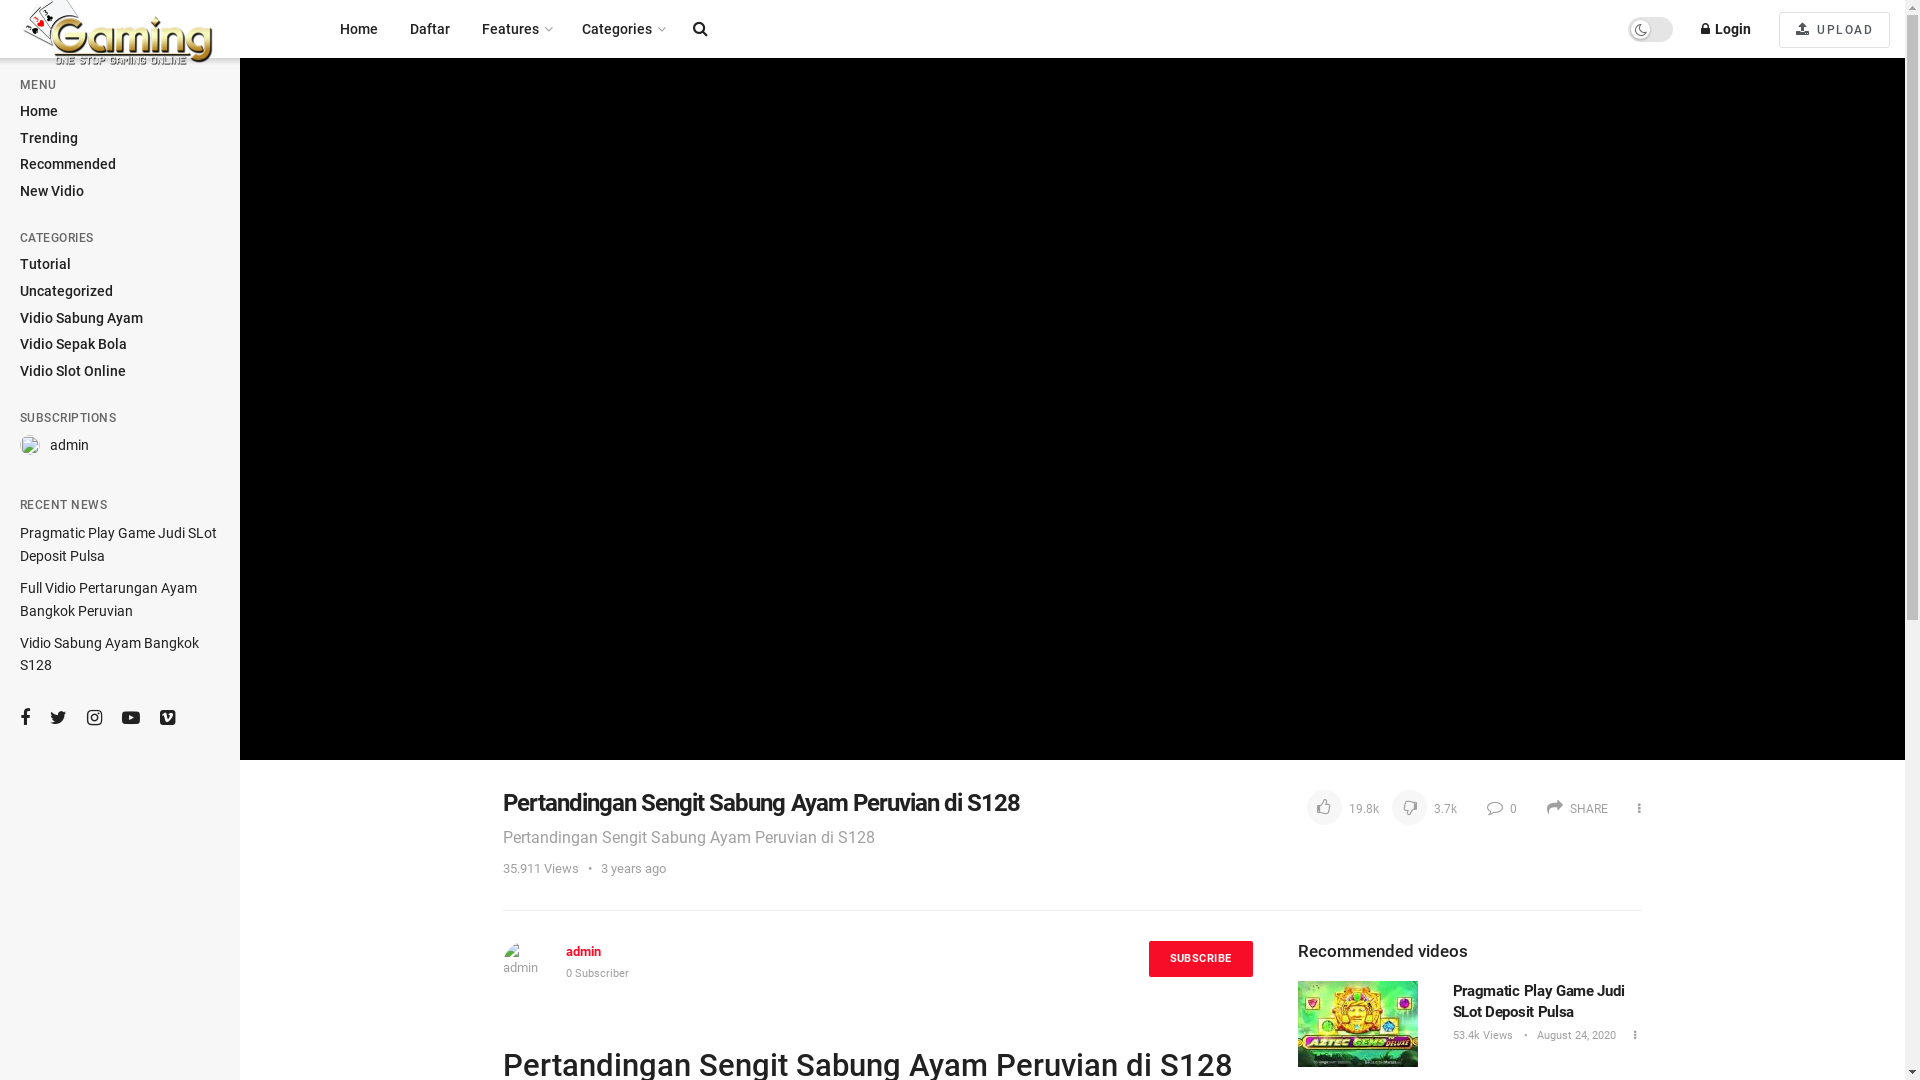  Describe the element at coordinates (39, 112) in the screenshot. I see `Home` at that location.